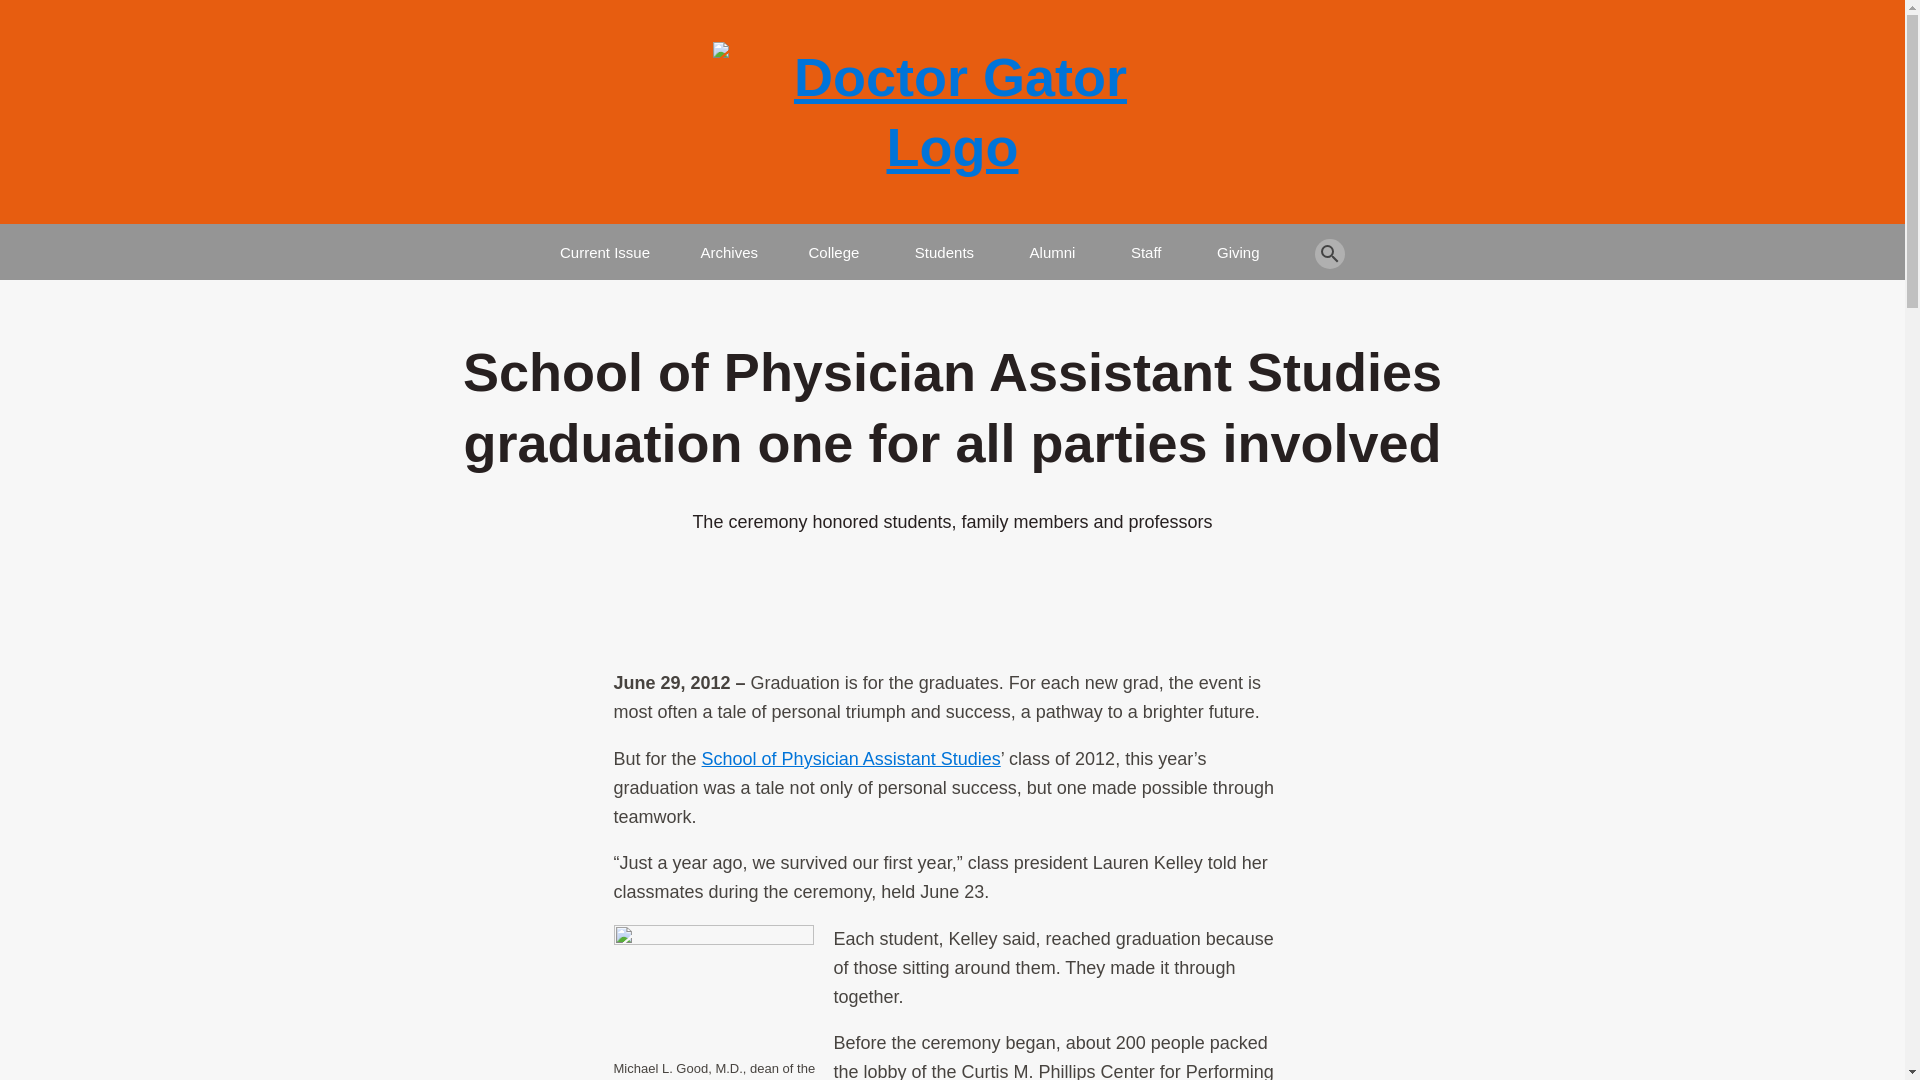 This screenshot has width=1920, height=1080. What do you see at coordinates (952, 112) in the screenshot?
I see `Doctor Gator - Home` at bounding box center [952, 112].